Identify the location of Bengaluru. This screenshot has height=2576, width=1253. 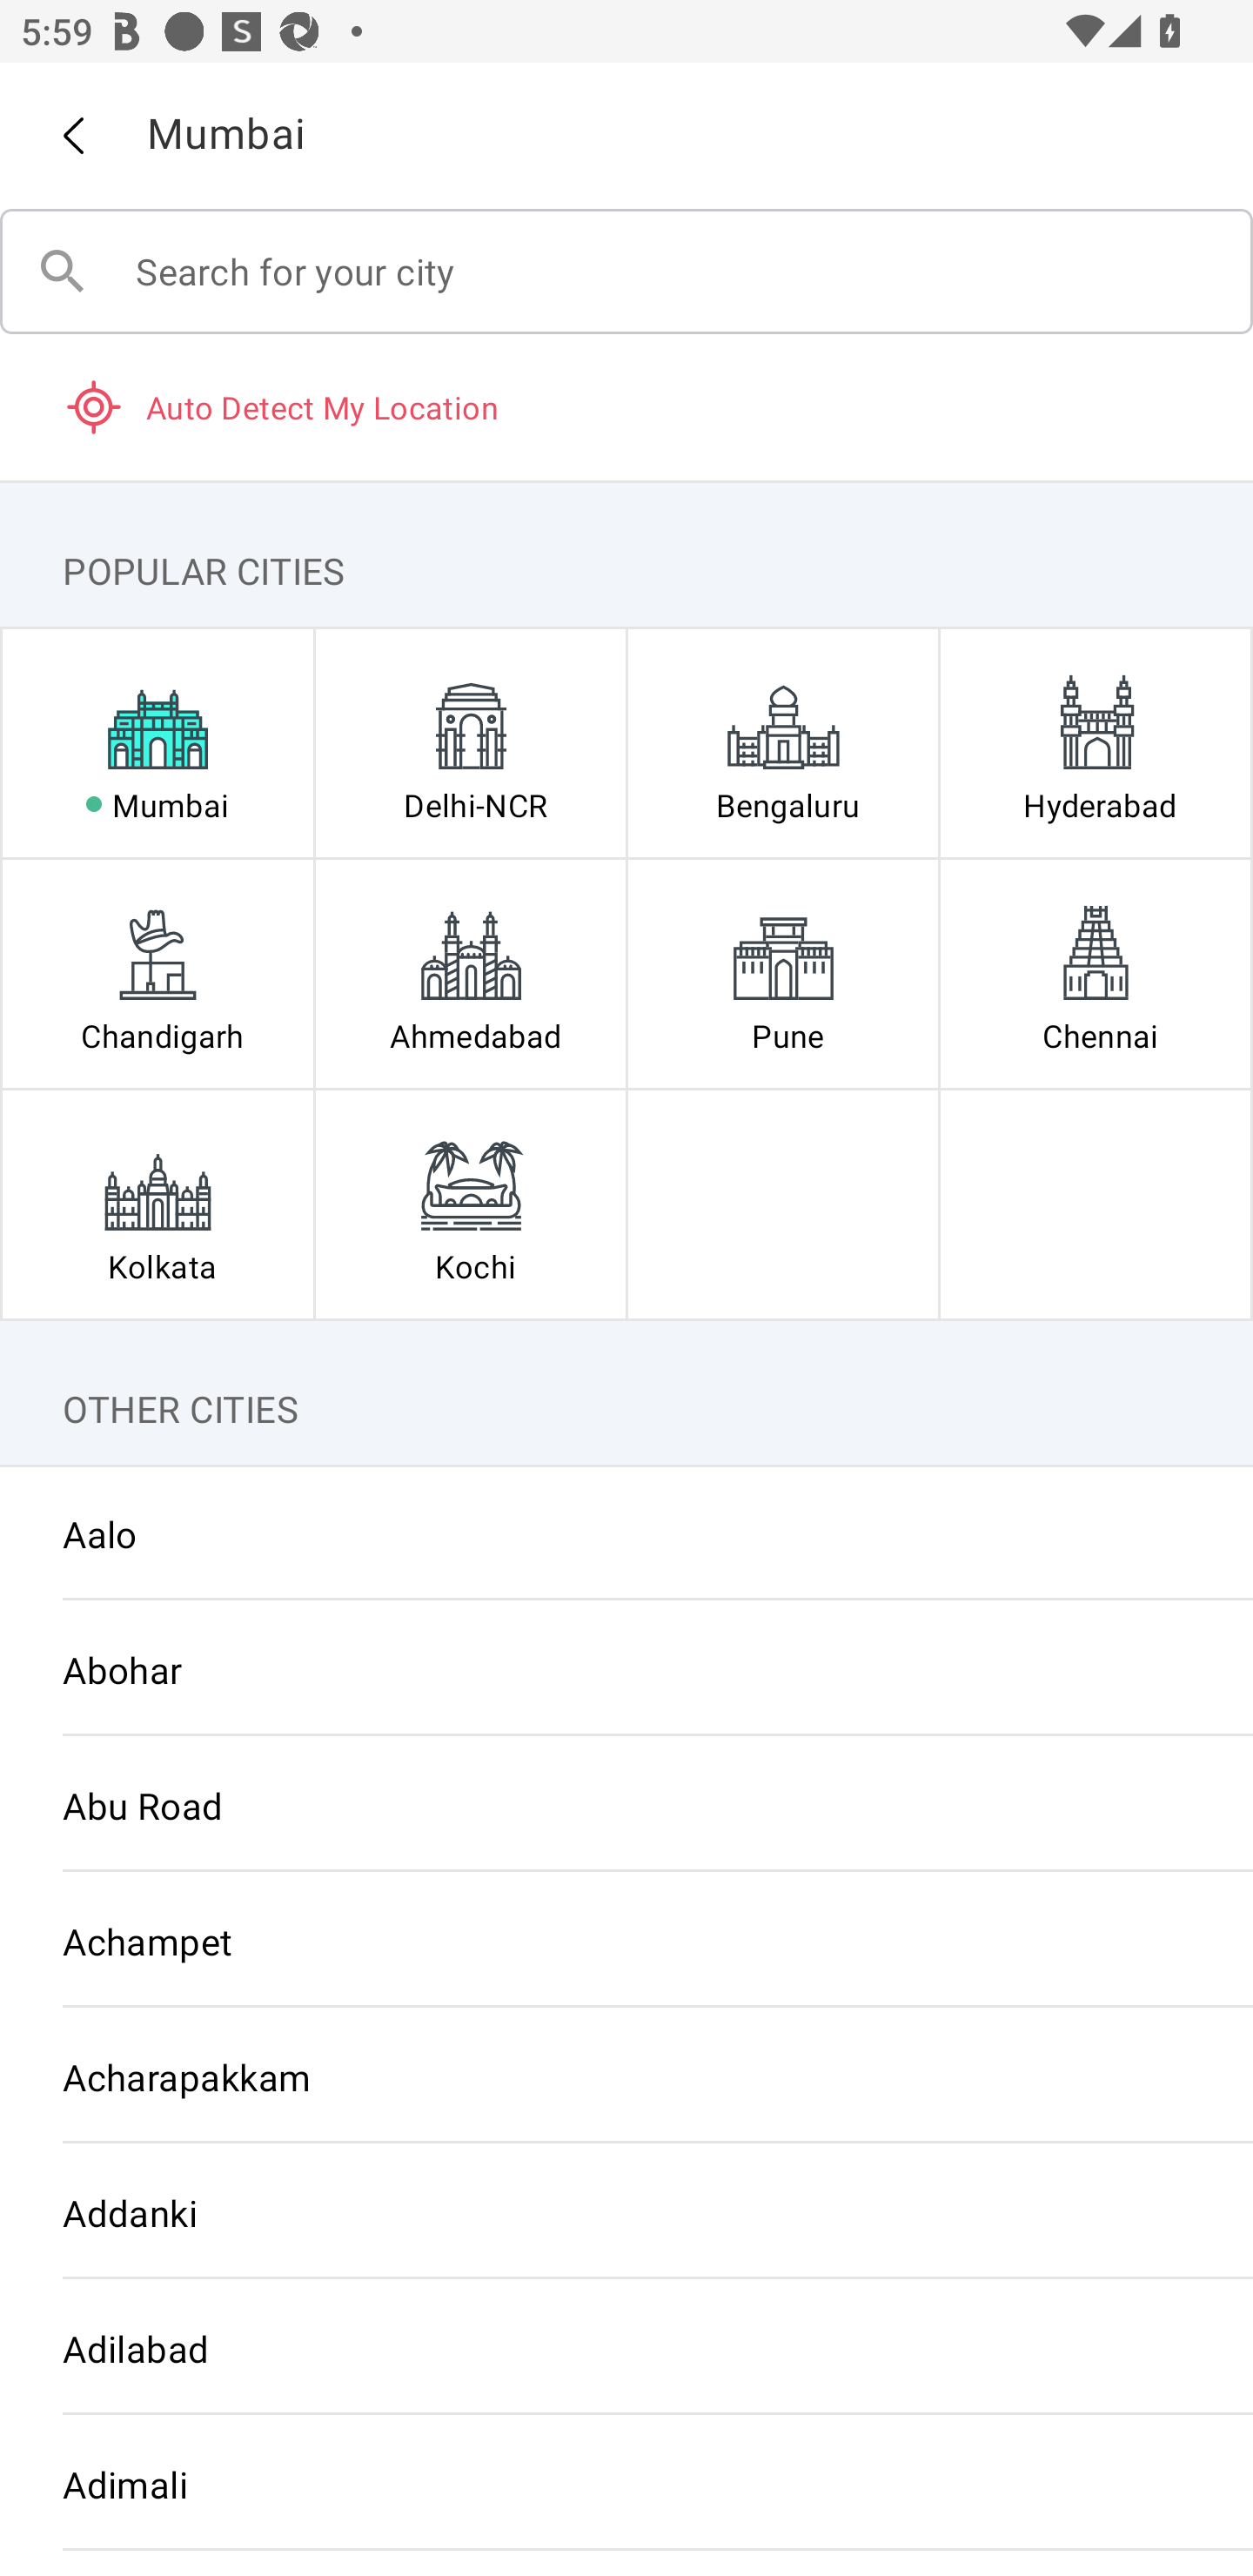
(783, 743).